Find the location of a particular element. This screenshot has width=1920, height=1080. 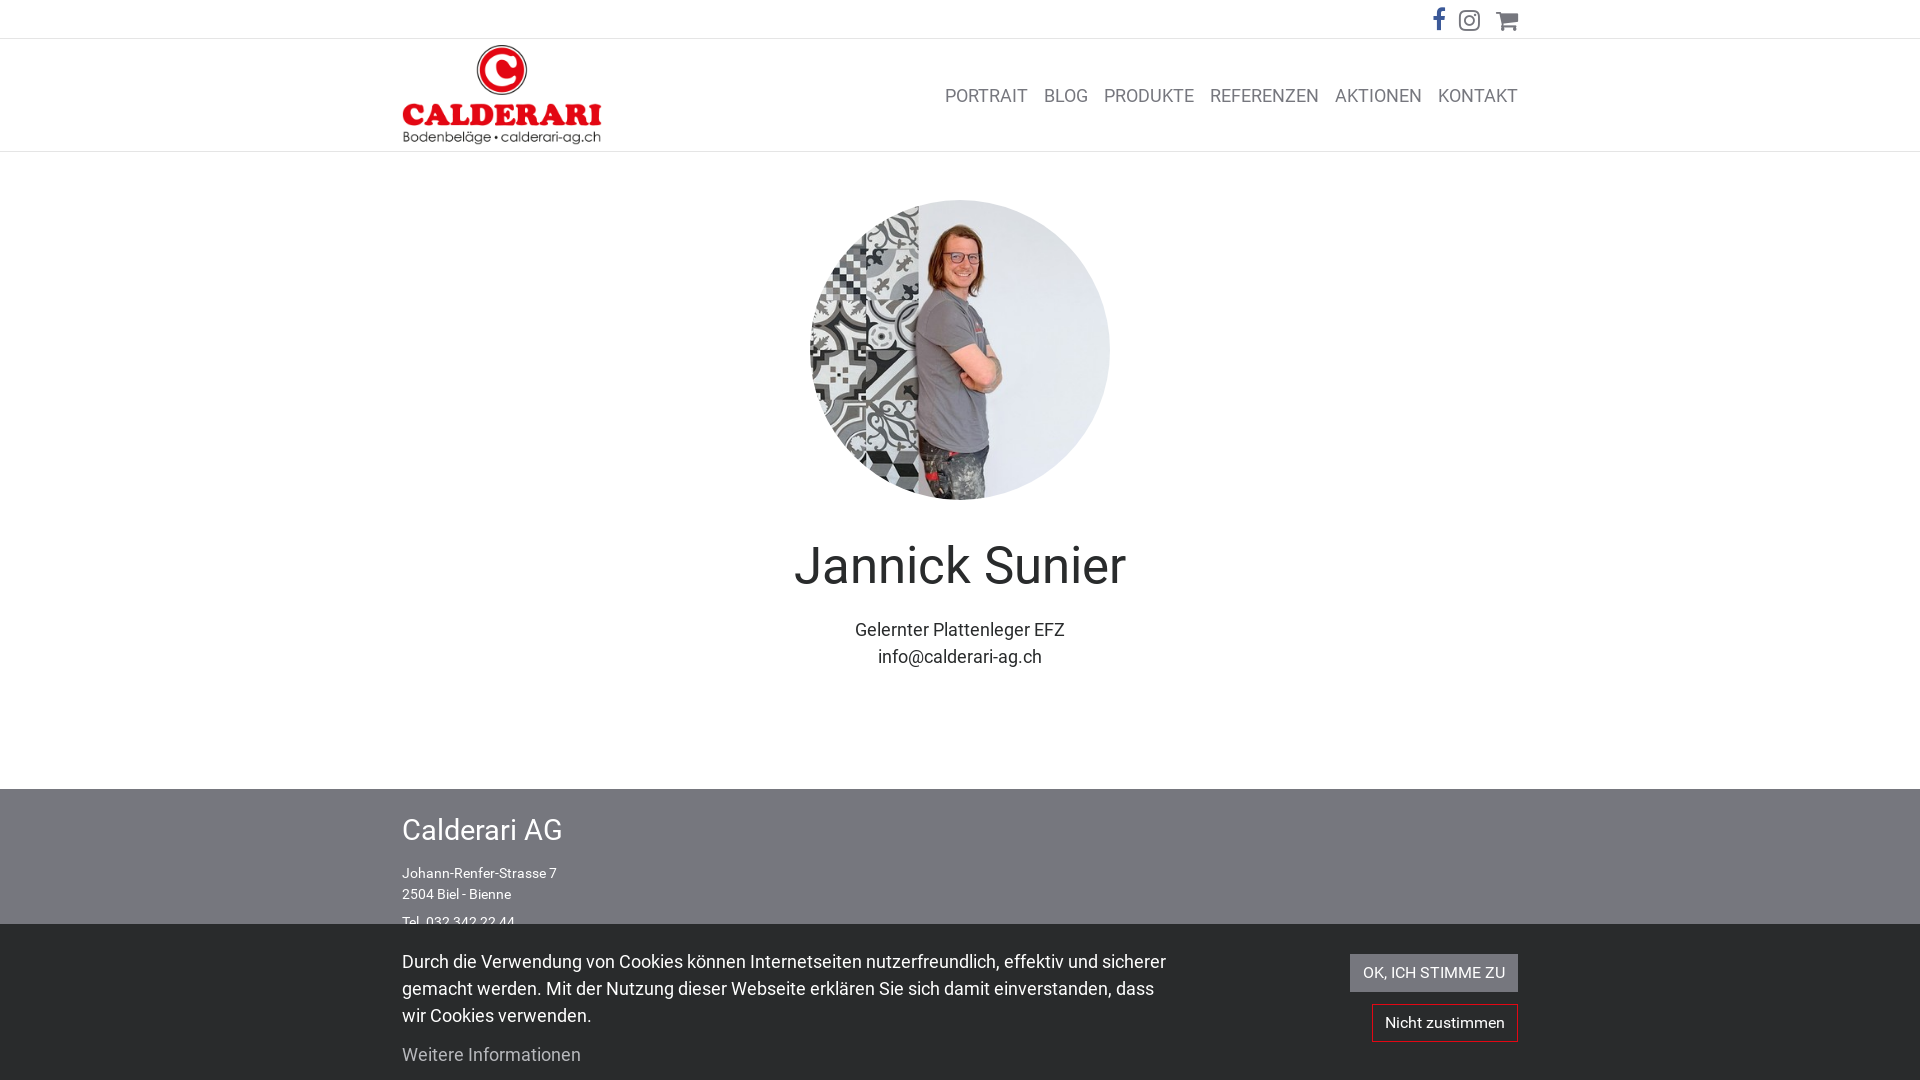

Direkt zum Inhalt is located at coordinates (0, 0).